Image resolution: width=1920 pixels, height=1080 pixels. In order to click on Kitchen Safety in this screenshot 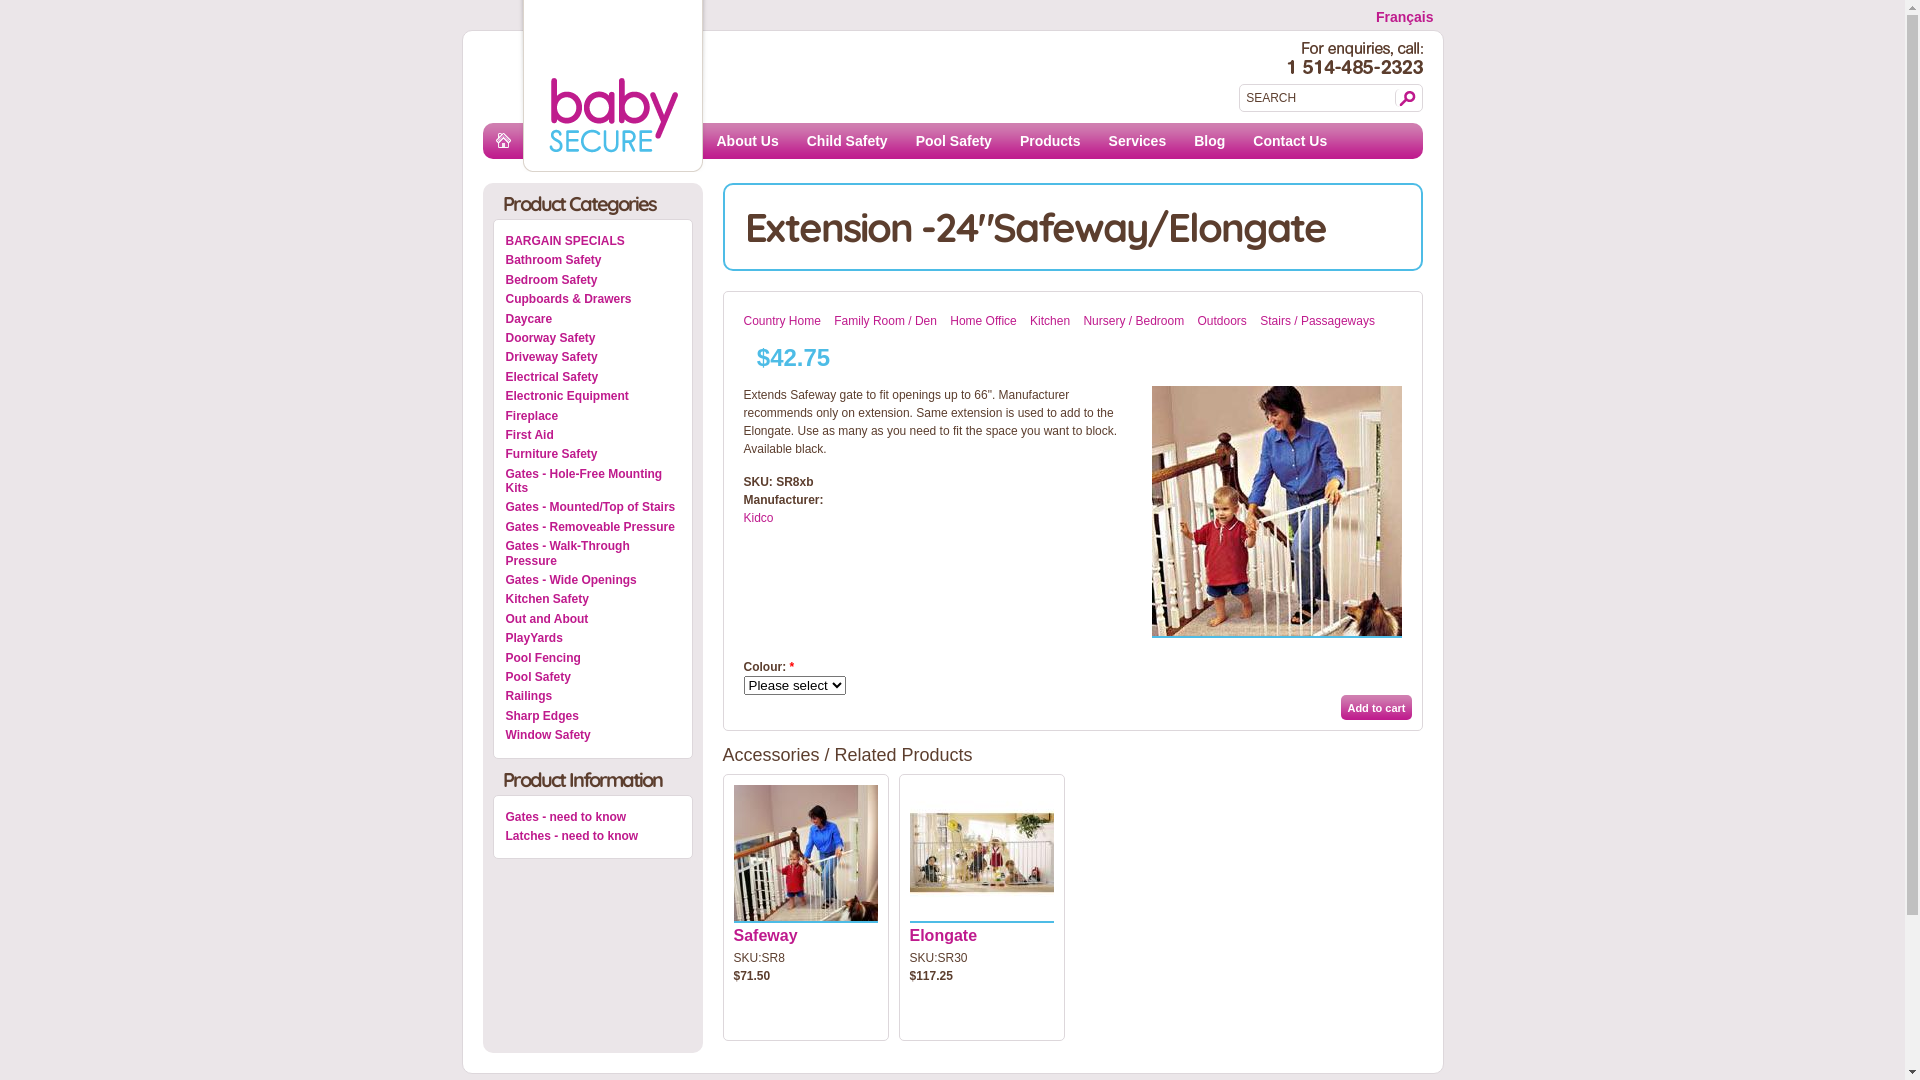, I will do `click(593, 599)`.